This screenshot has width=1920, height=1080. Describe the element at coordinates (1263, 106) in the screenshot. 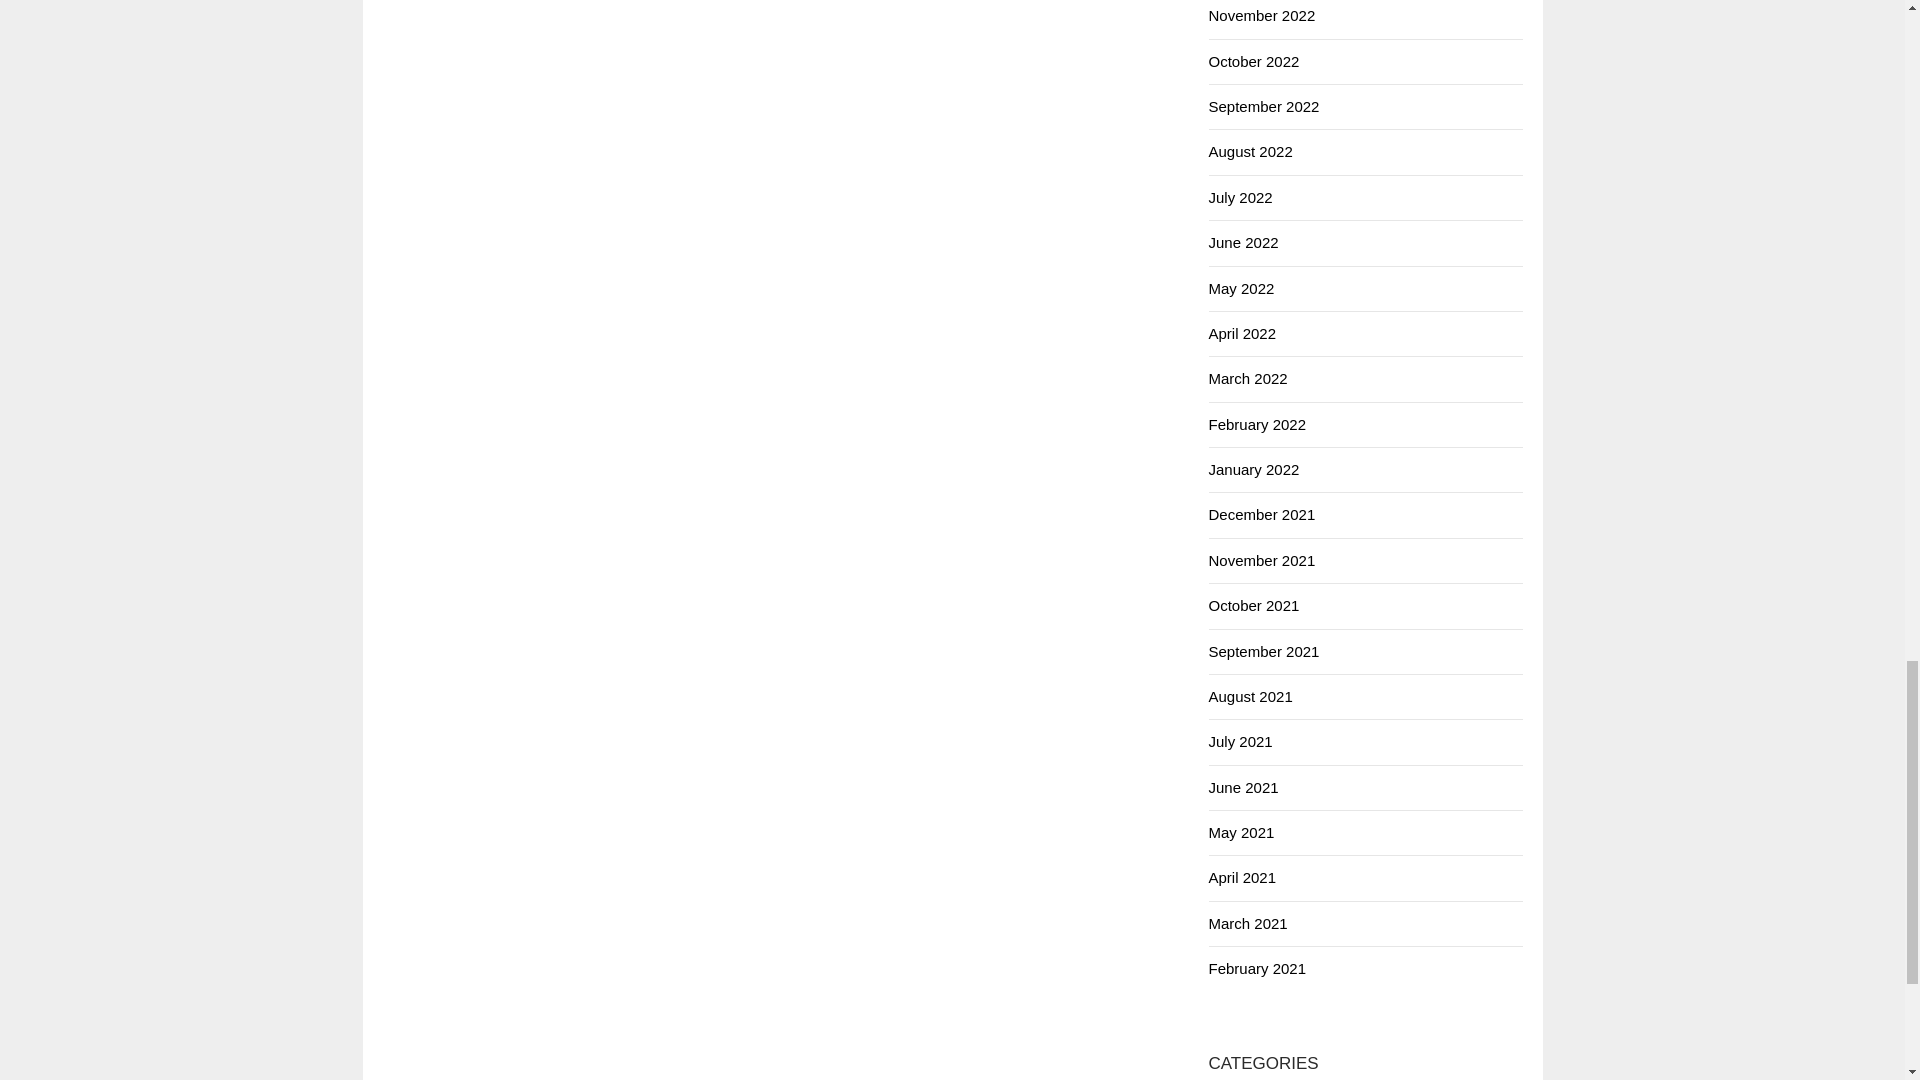

I see `September 2022` at that location.